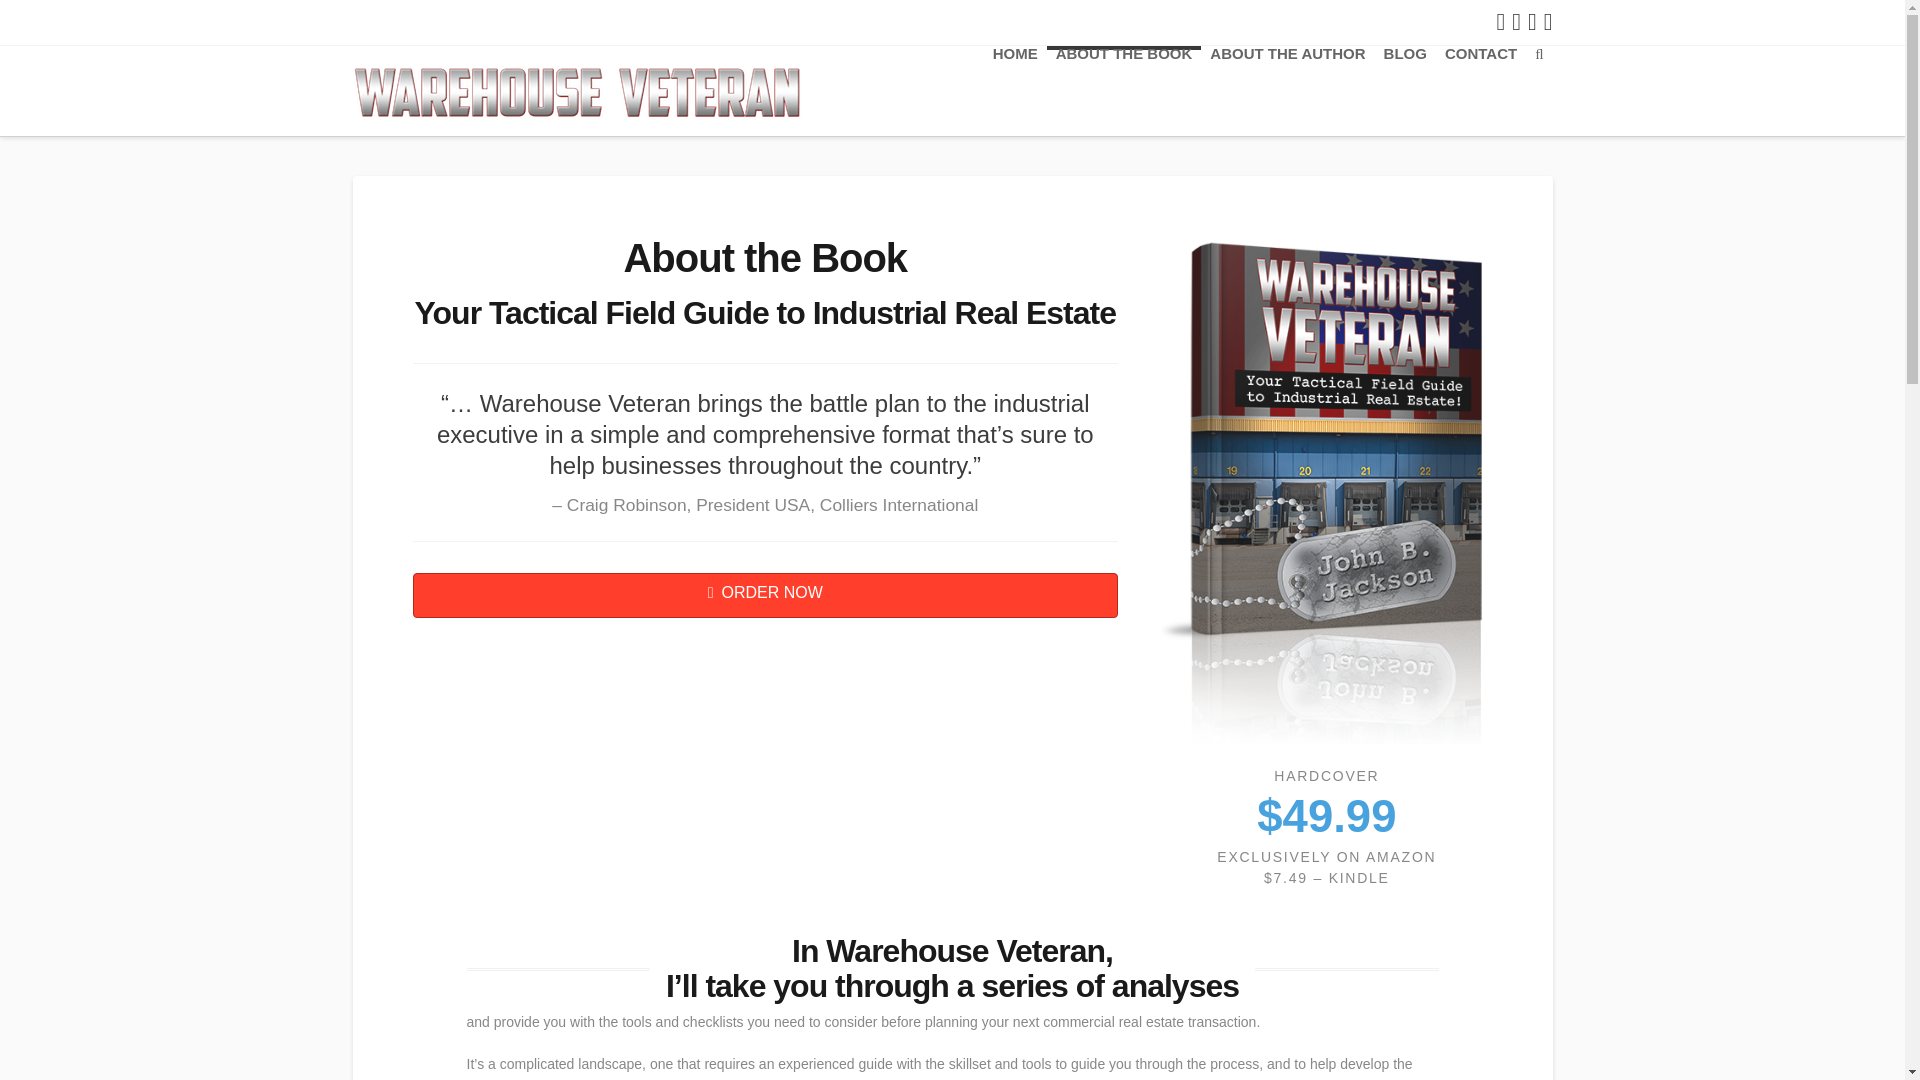 The height and width of the screenshot is (1080, 1920). Describe the element at coordinates (1124, 91) in the screenshot. I see `ABOUT THE BOOK` at that location.